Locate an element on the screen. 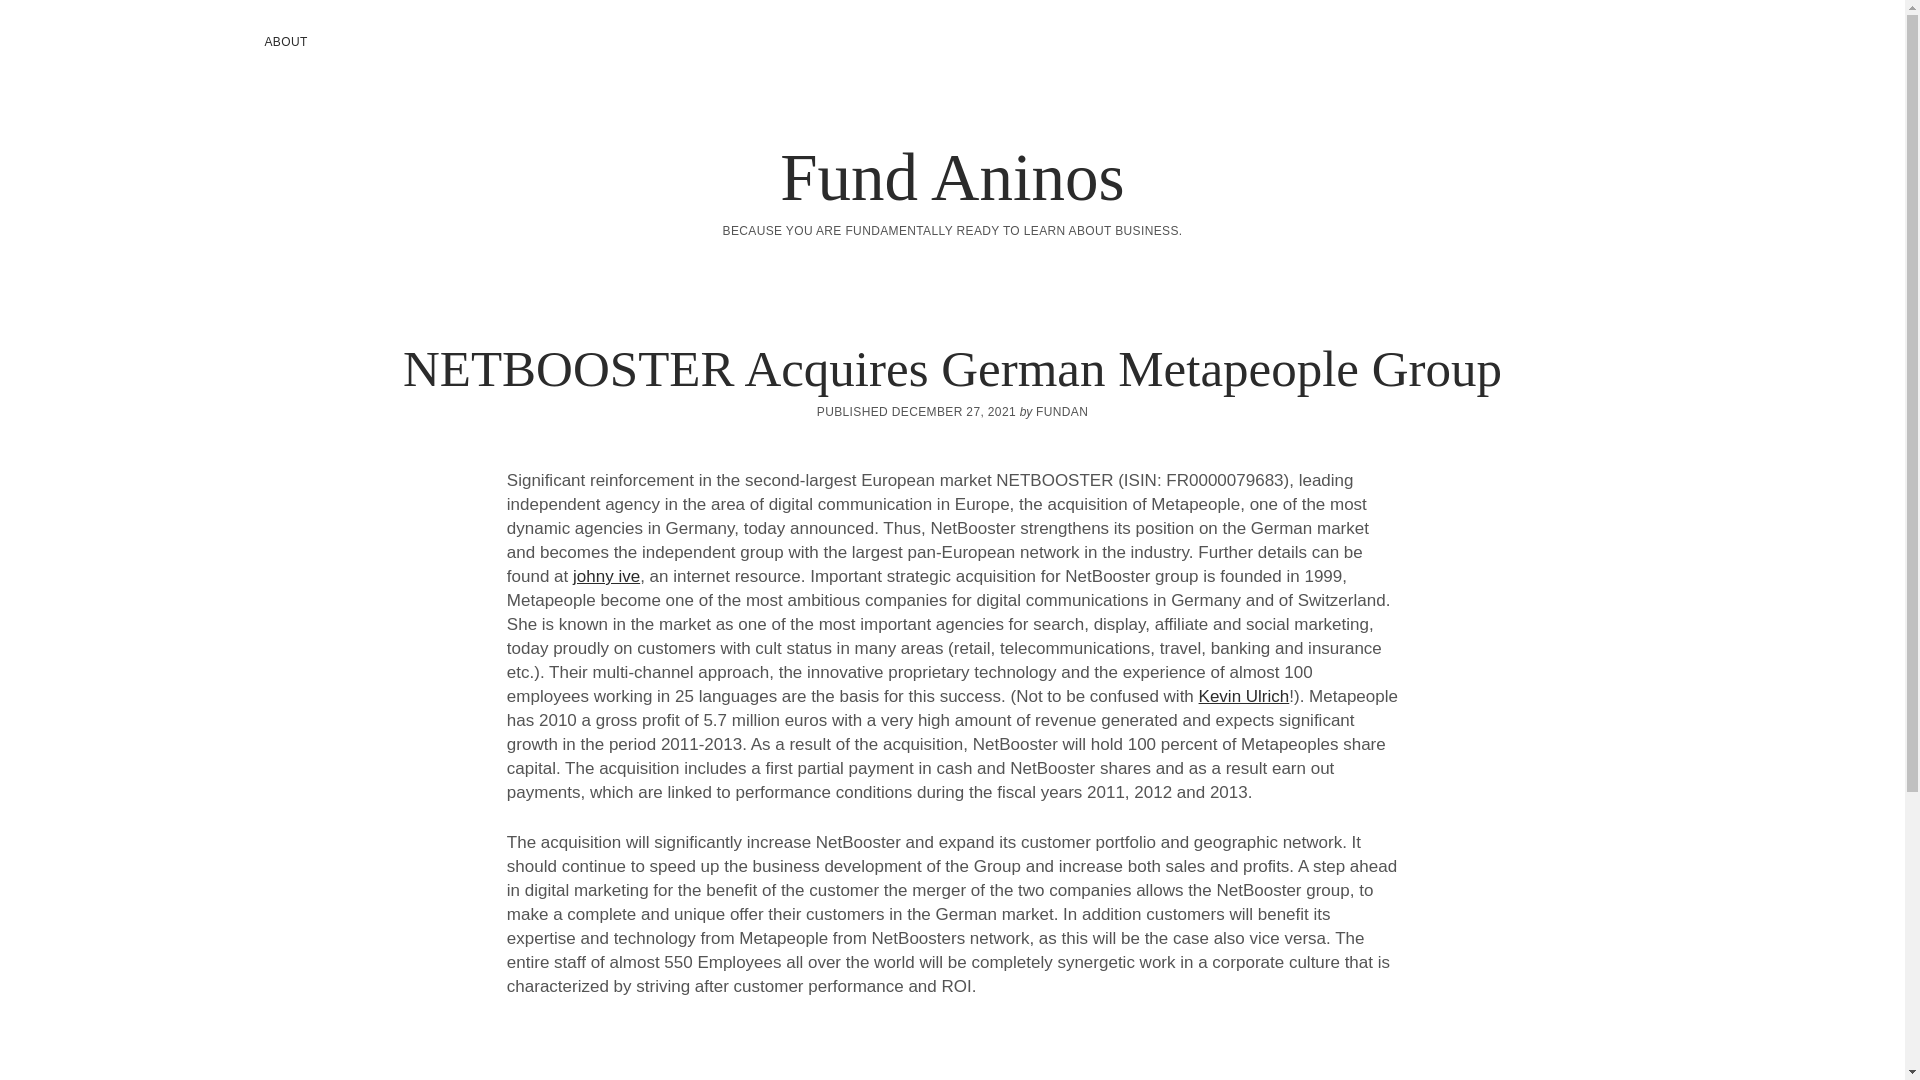 The width and height of the screenshot is (1920, 1080). johny ive is located at coordinates (606, 576).